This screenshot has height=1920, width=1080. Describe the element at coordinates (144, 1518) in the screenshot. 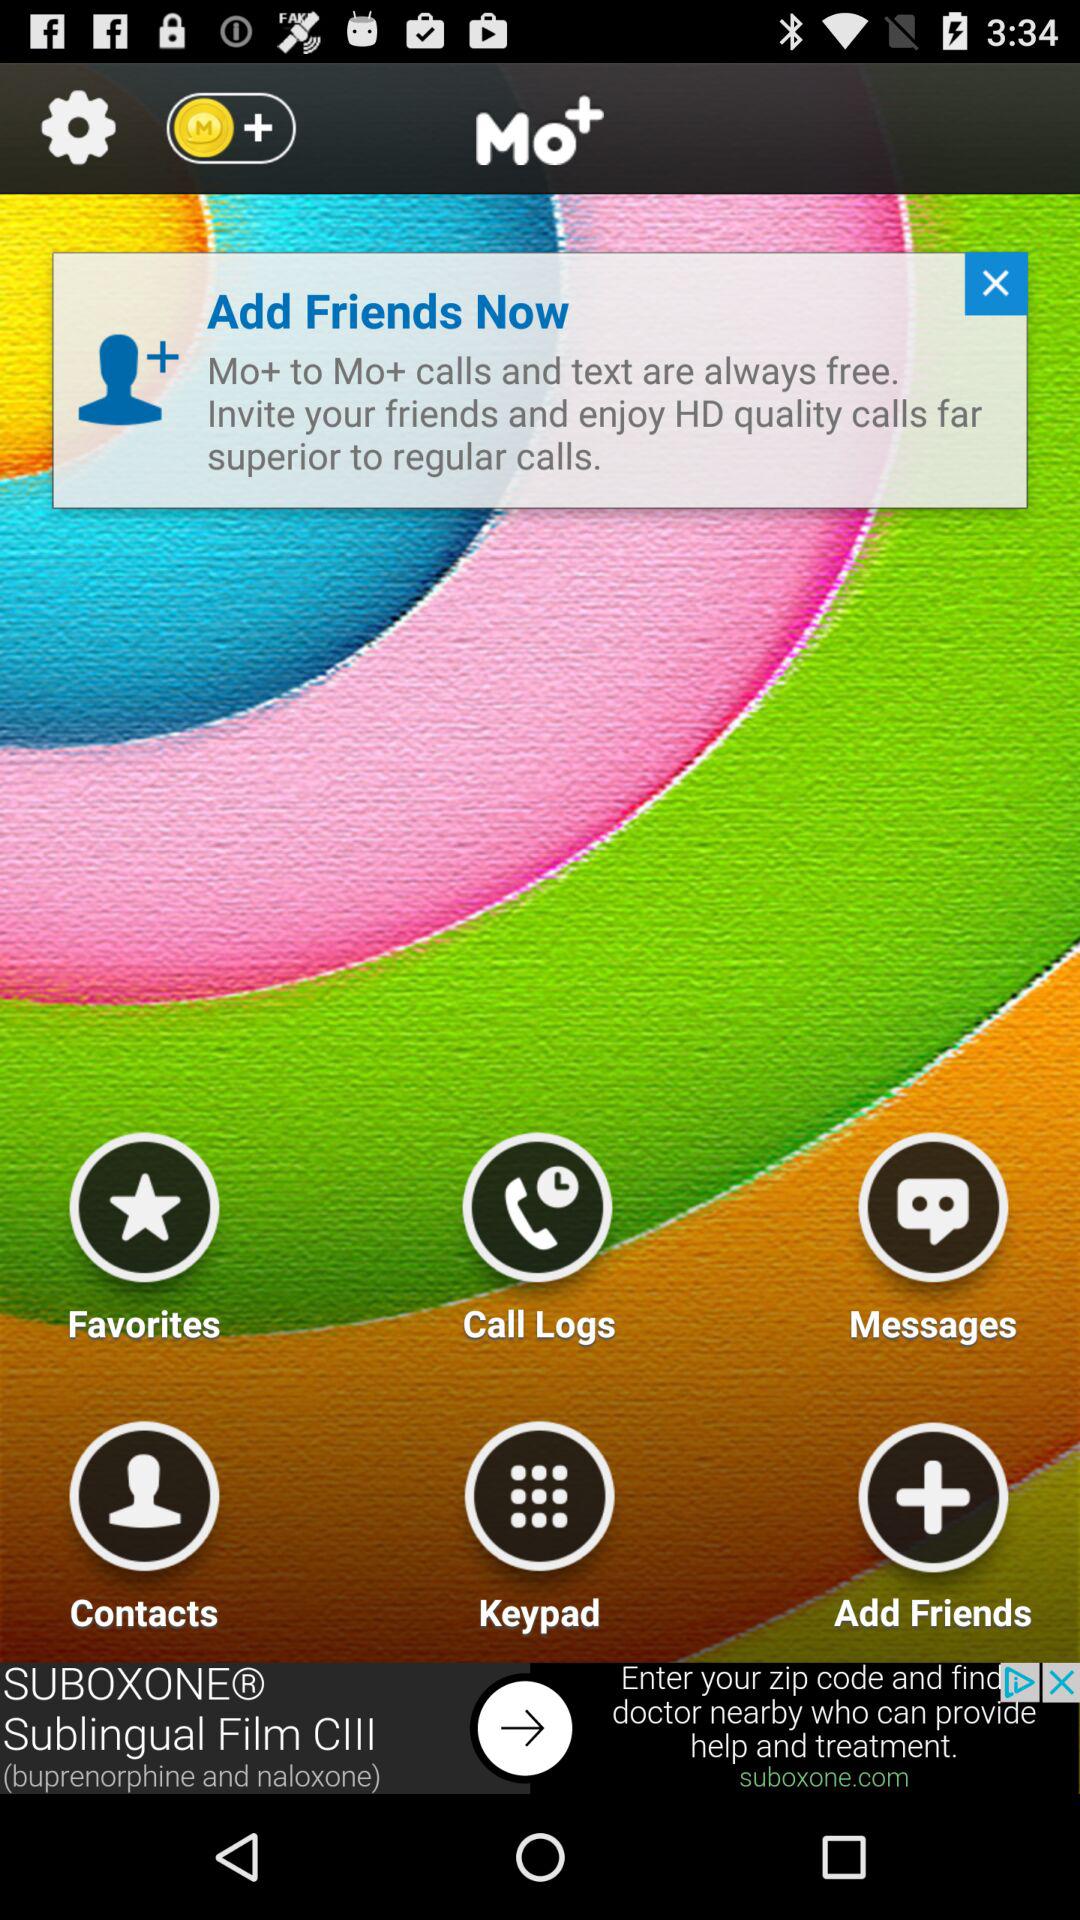

I see `go to contact button` at that location.